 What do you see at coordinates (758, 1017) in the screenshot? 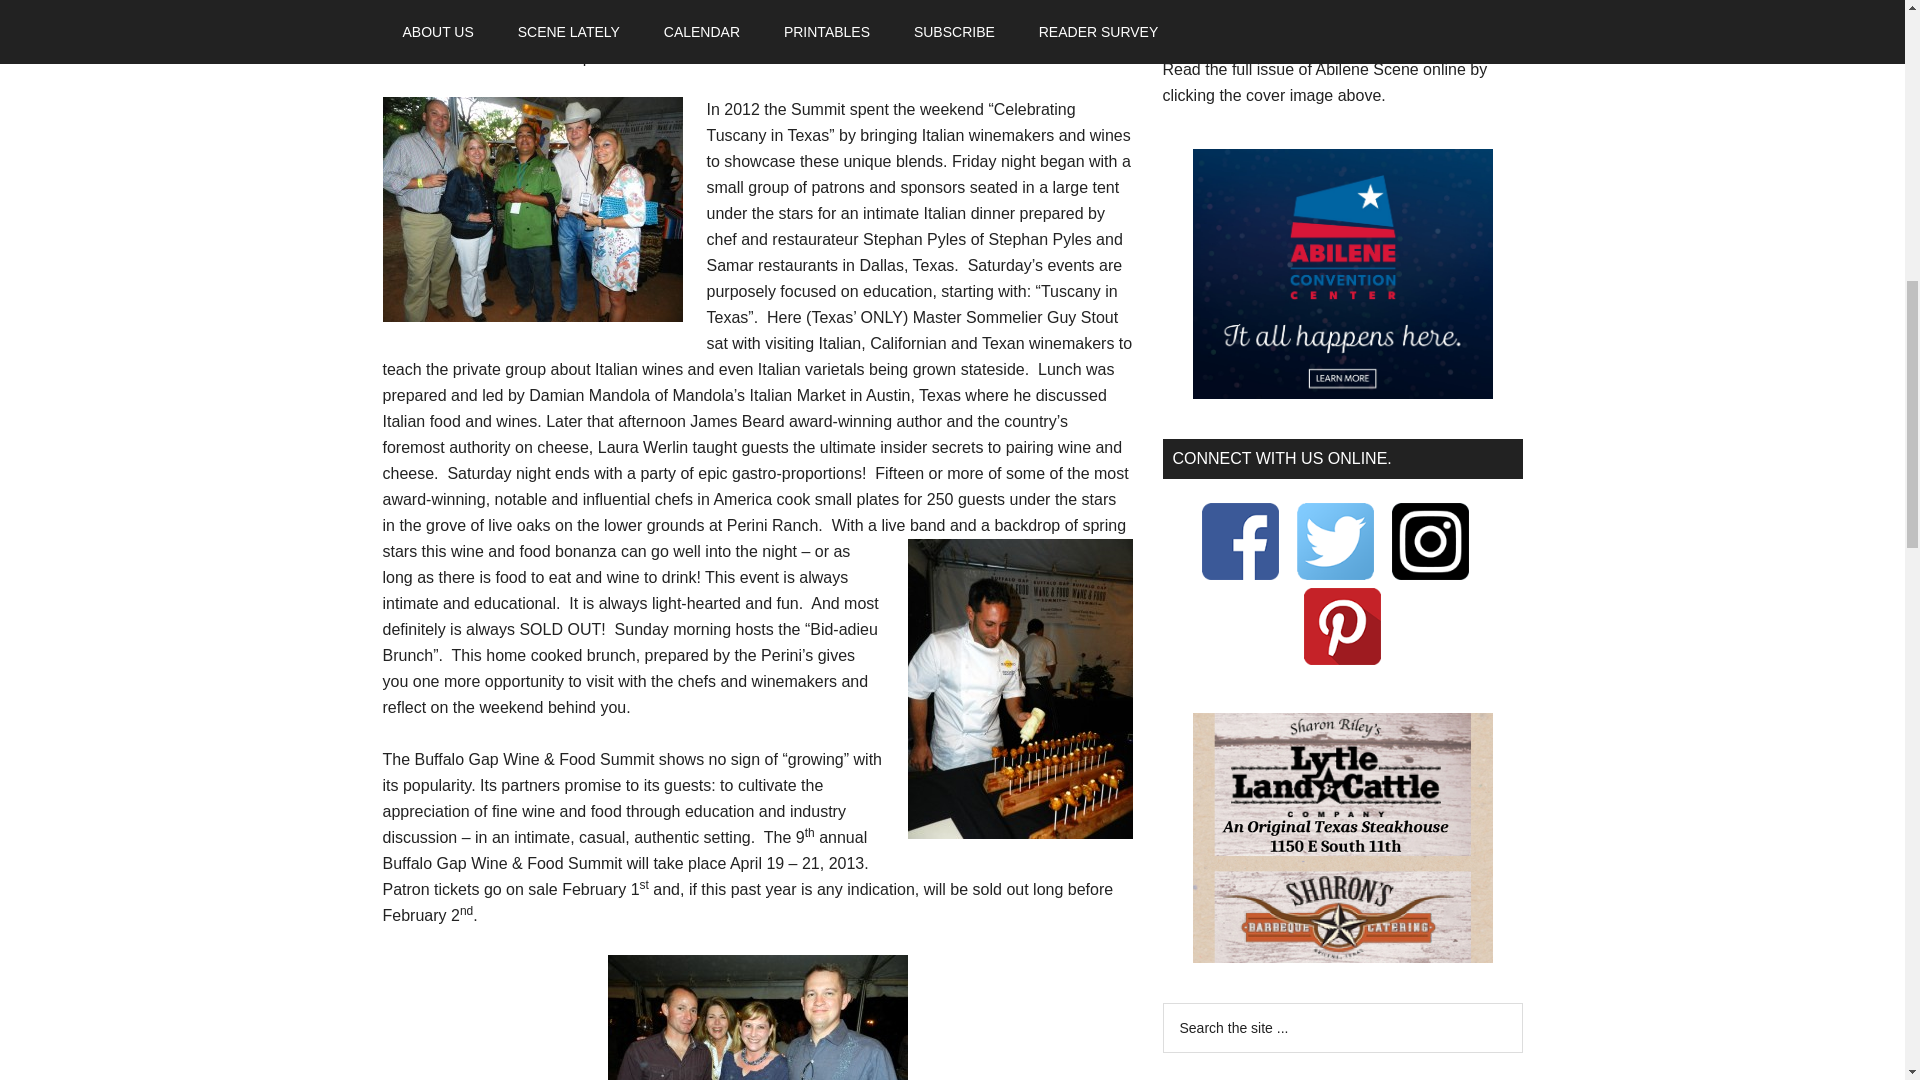
I see `DSCN3300` at bounding box center [758, 1017].